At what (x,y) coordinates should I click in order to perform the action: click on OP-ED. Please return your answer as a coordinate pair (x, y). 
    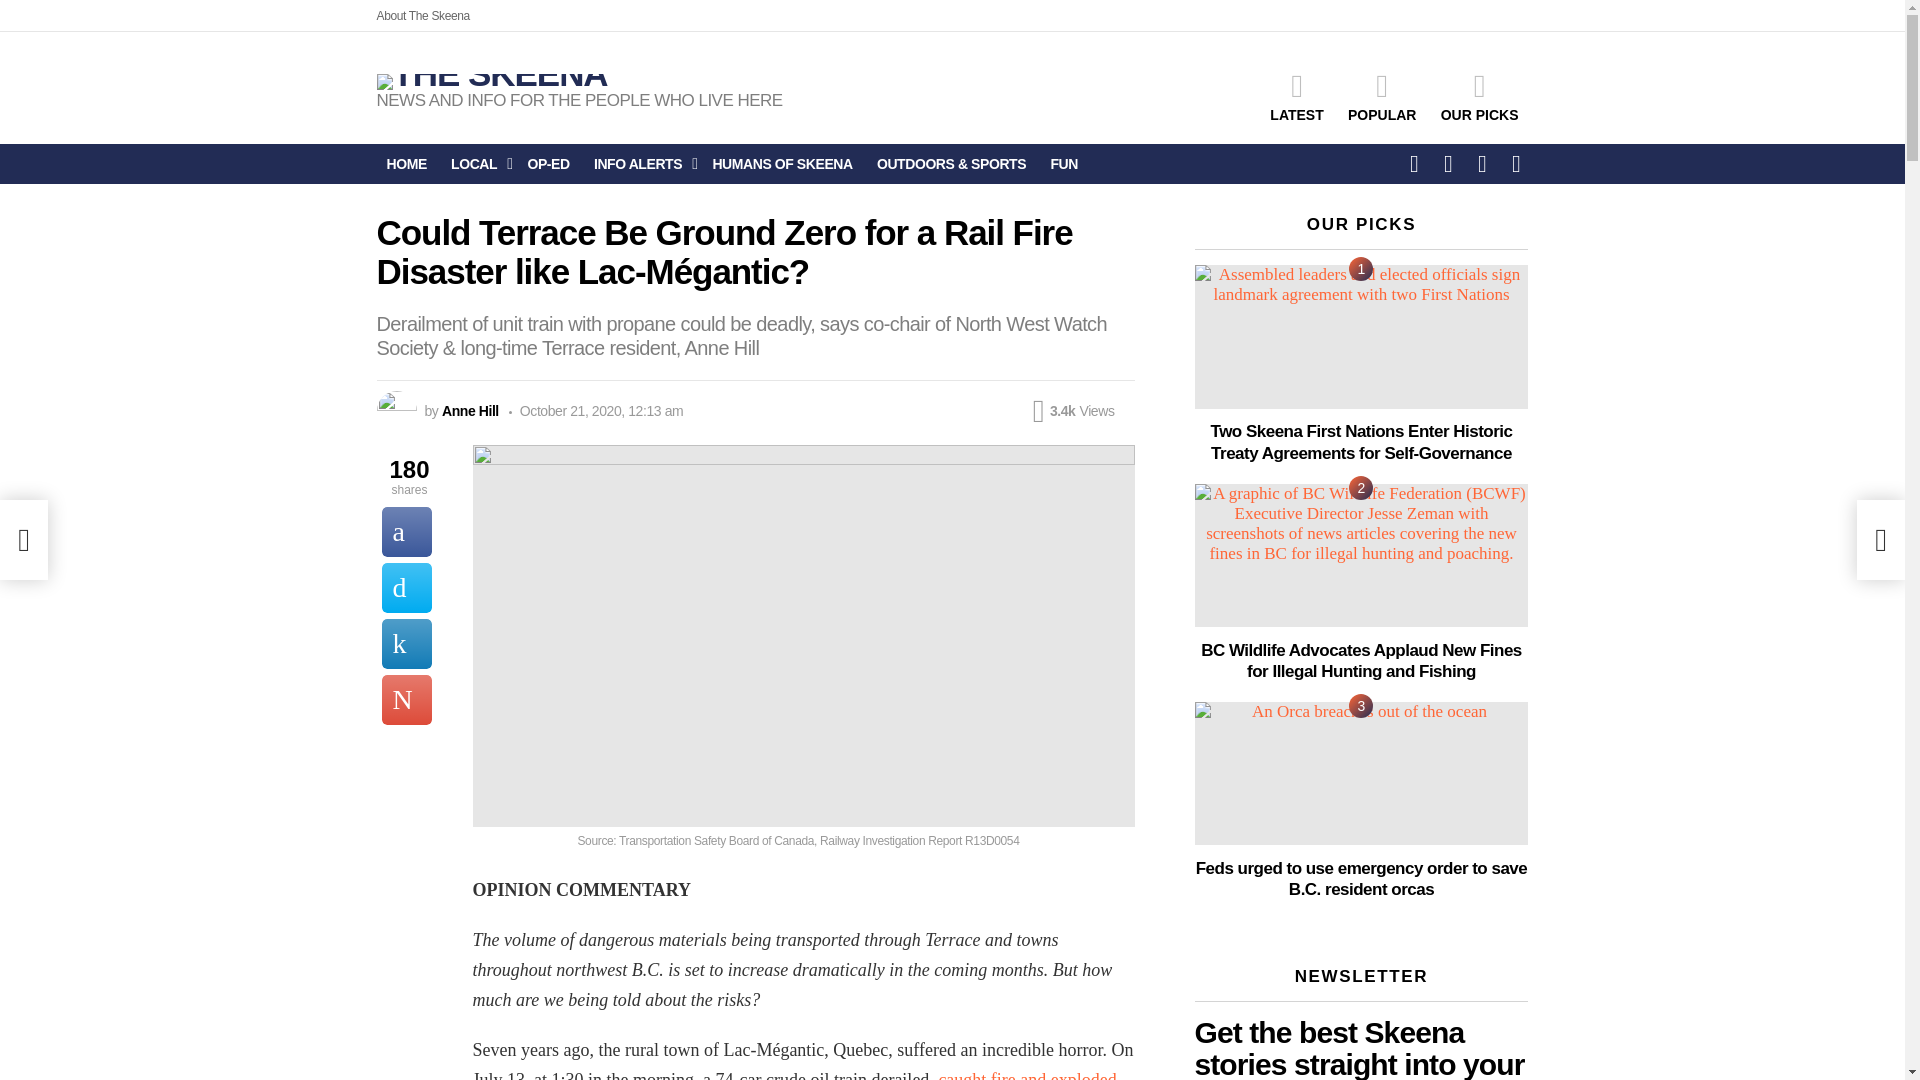
    Looking at the image, I should click on (548, 164).